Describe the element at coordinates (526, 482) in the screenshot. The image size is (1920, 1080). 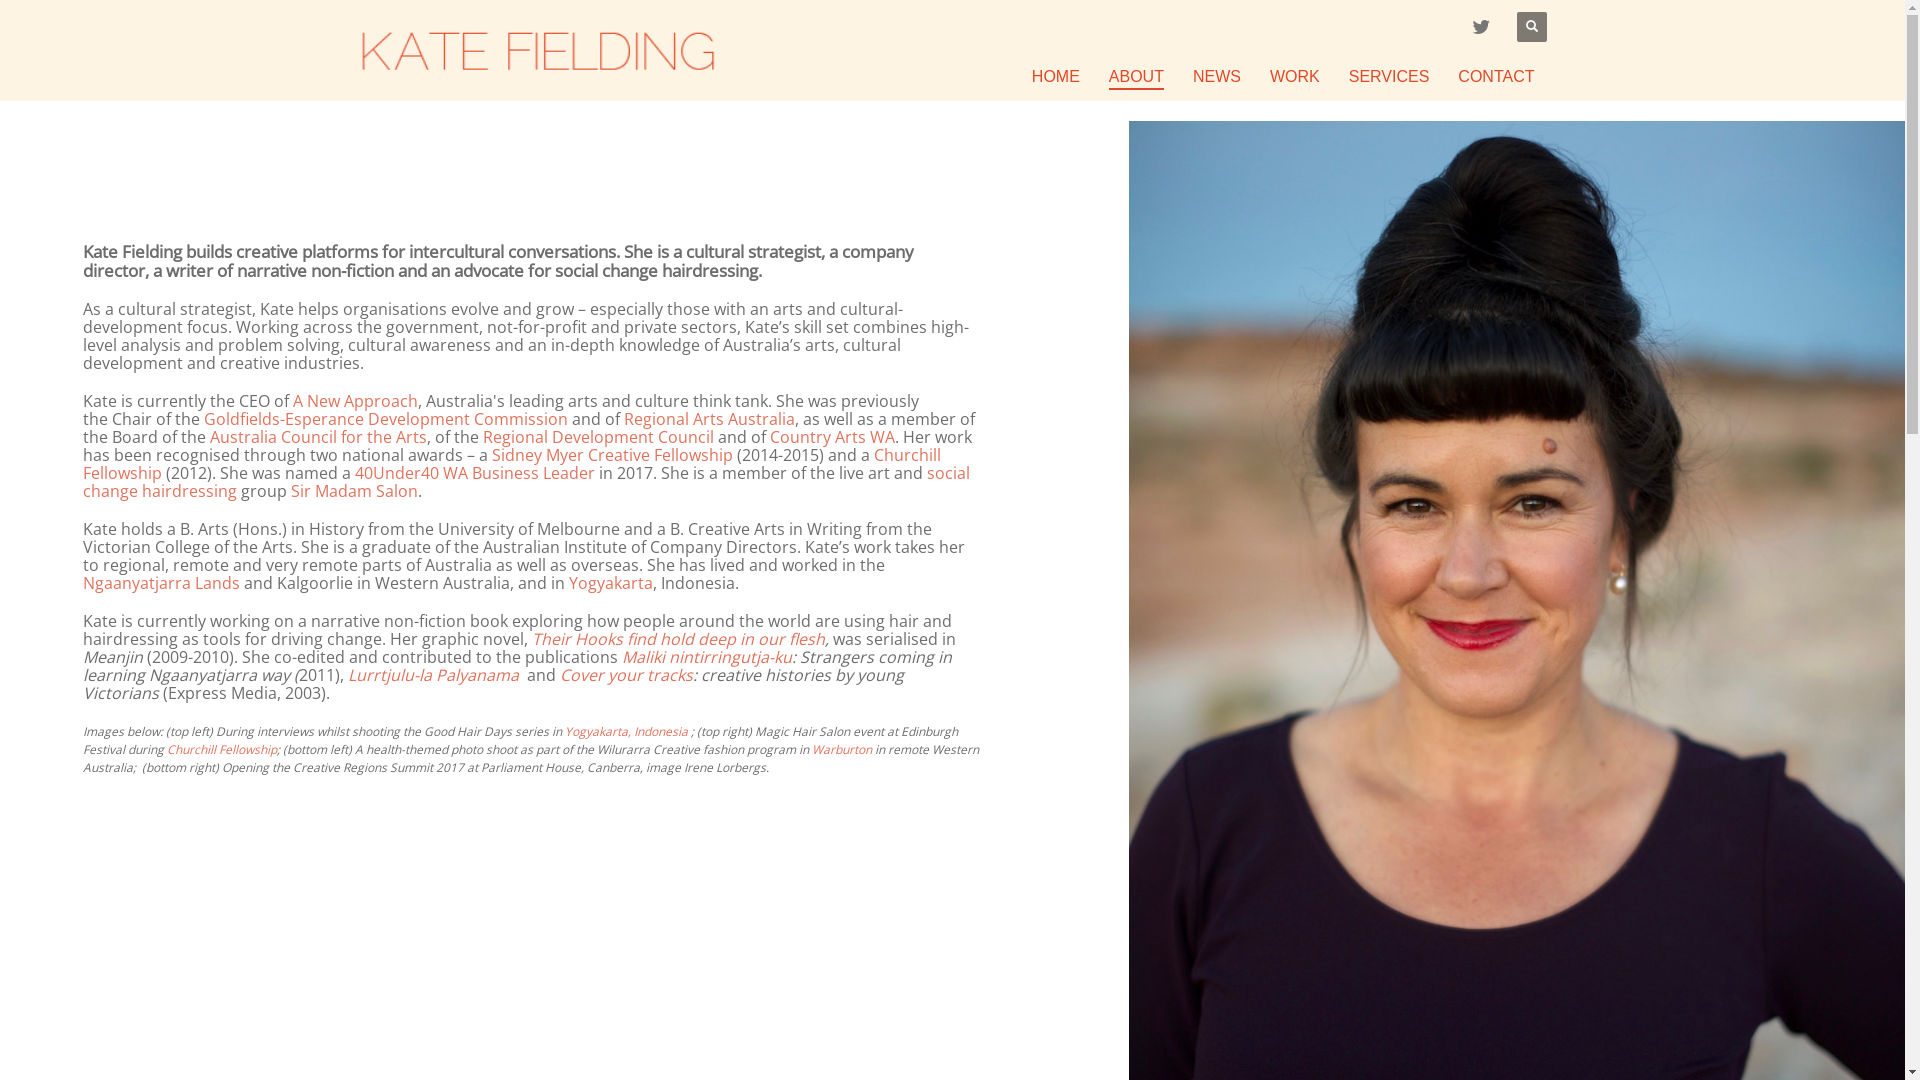
I see `social change hairdressing` at that location.